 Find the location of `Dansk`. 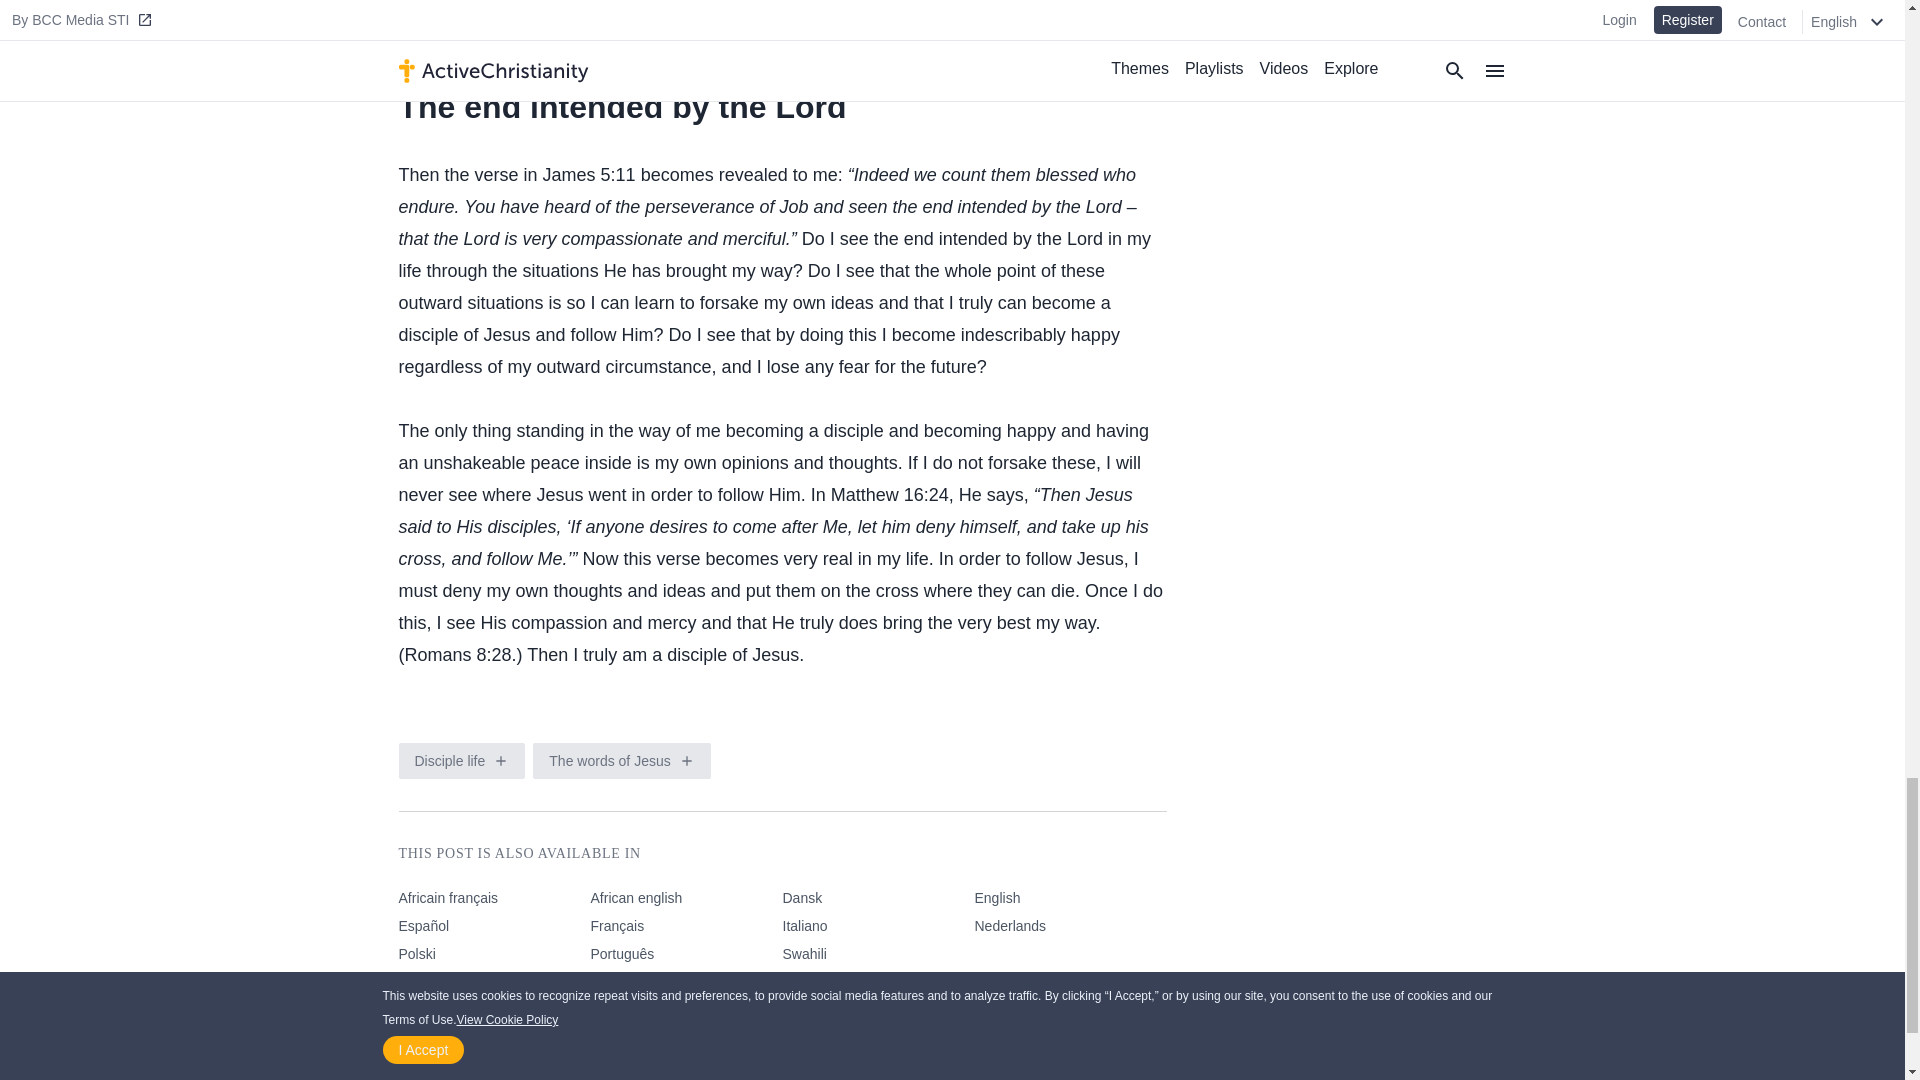

Dansk is located at coordinates (877, 901).